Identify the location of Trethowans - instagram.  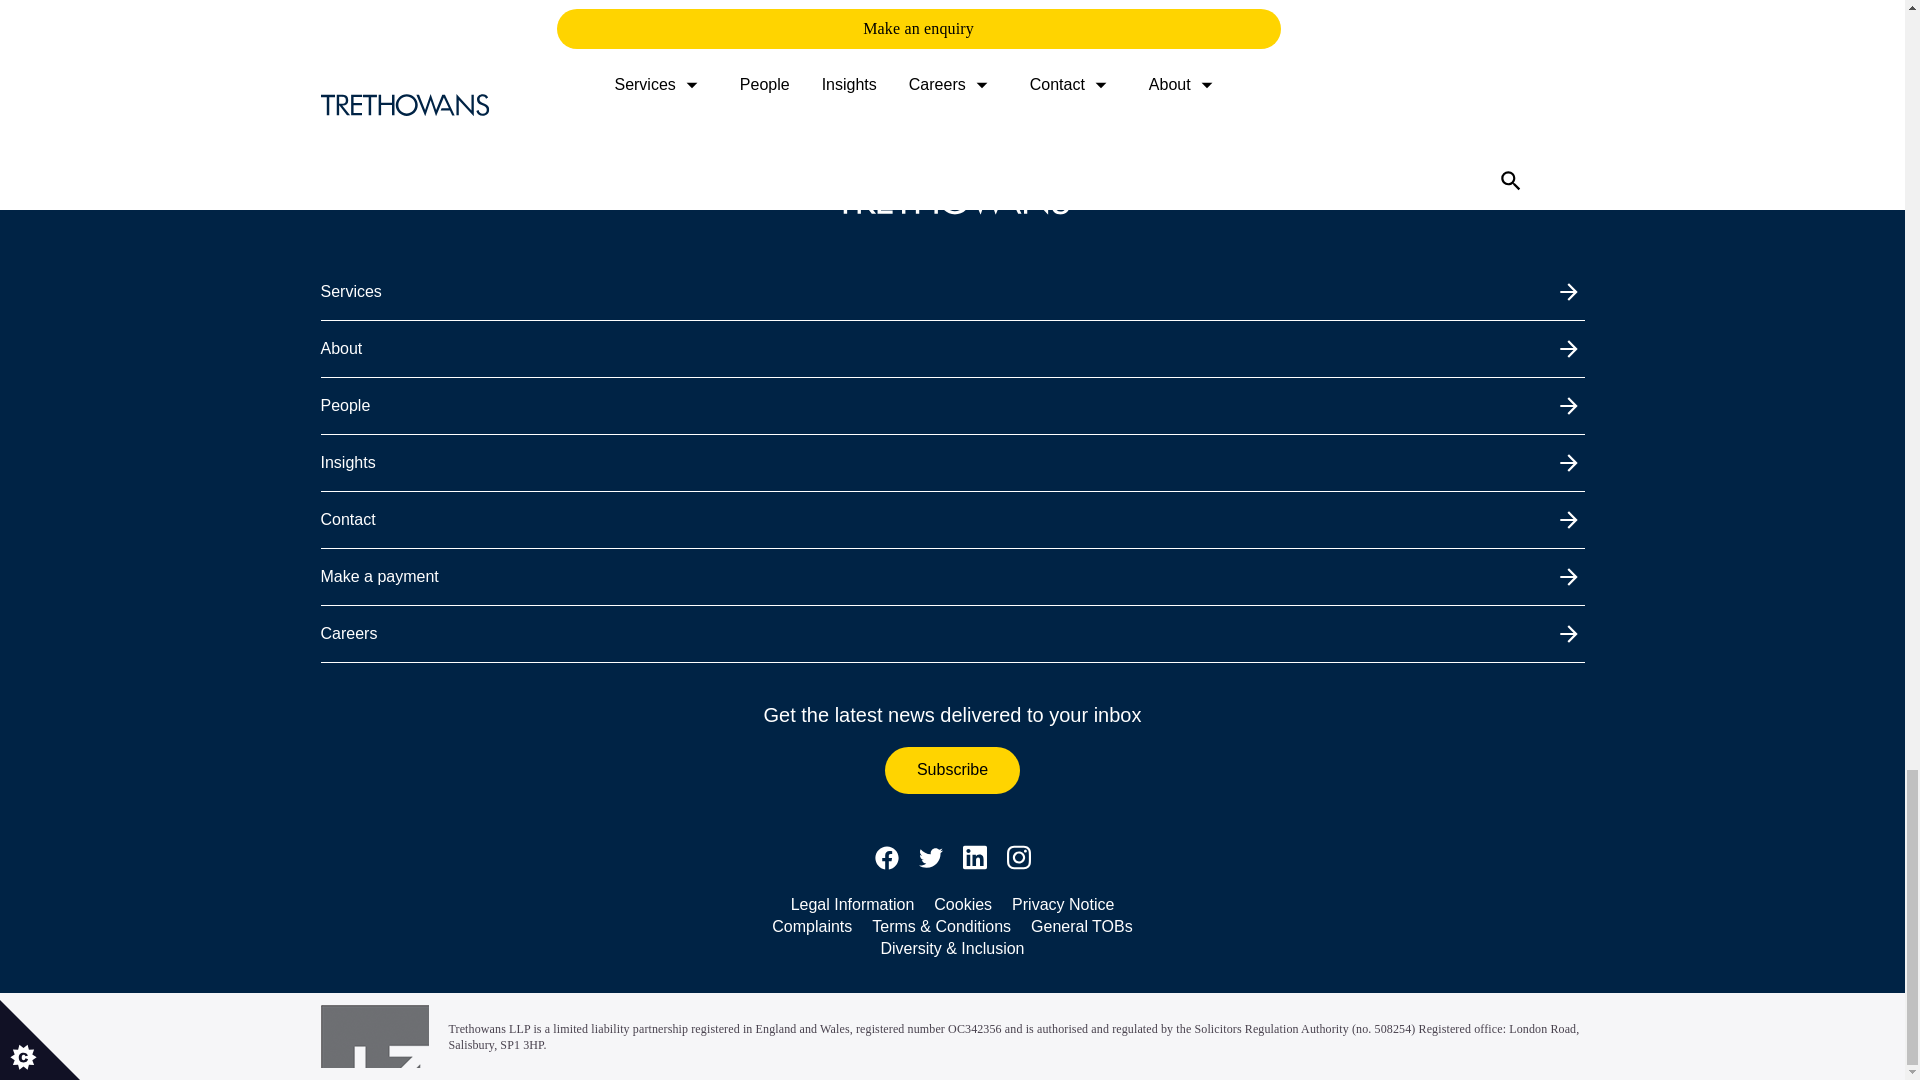
(1018, 858).